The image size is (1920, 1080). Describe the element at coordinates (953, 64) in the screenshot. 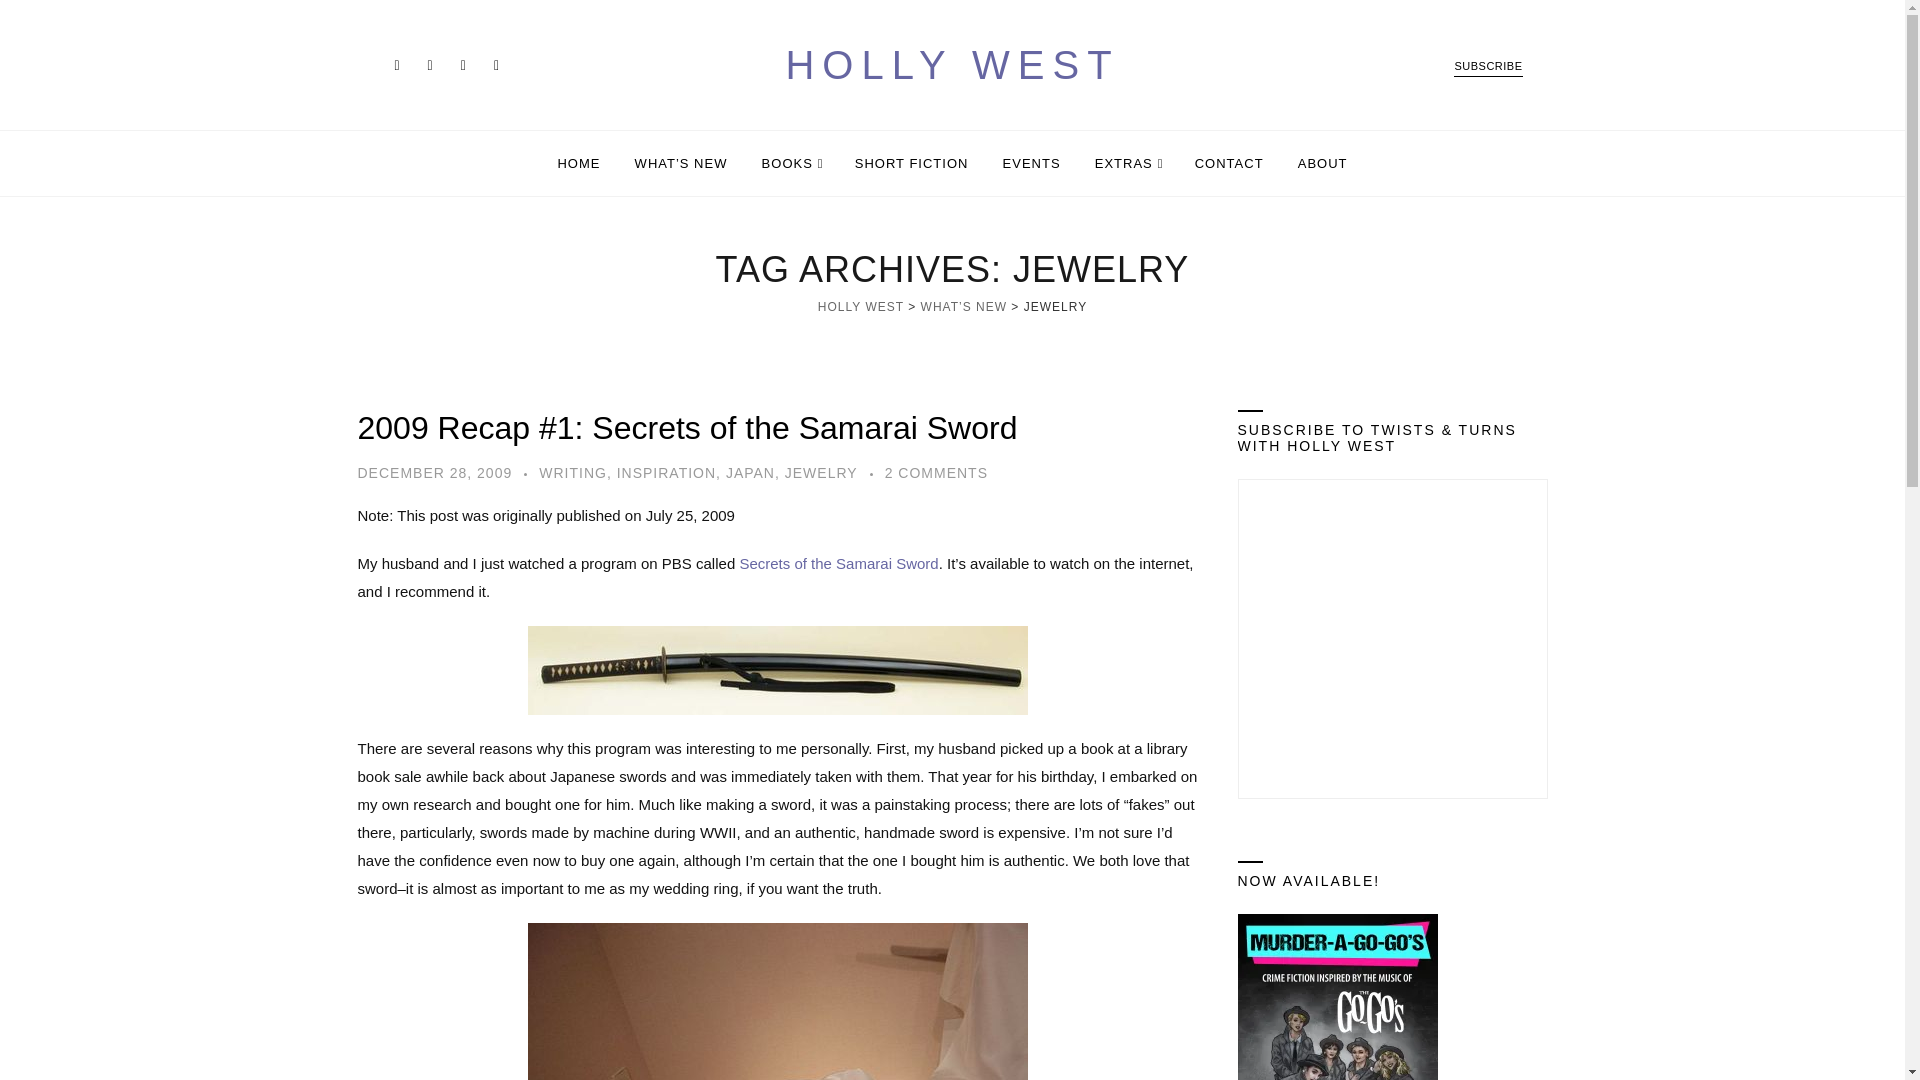

I see `Holly West` at that location.